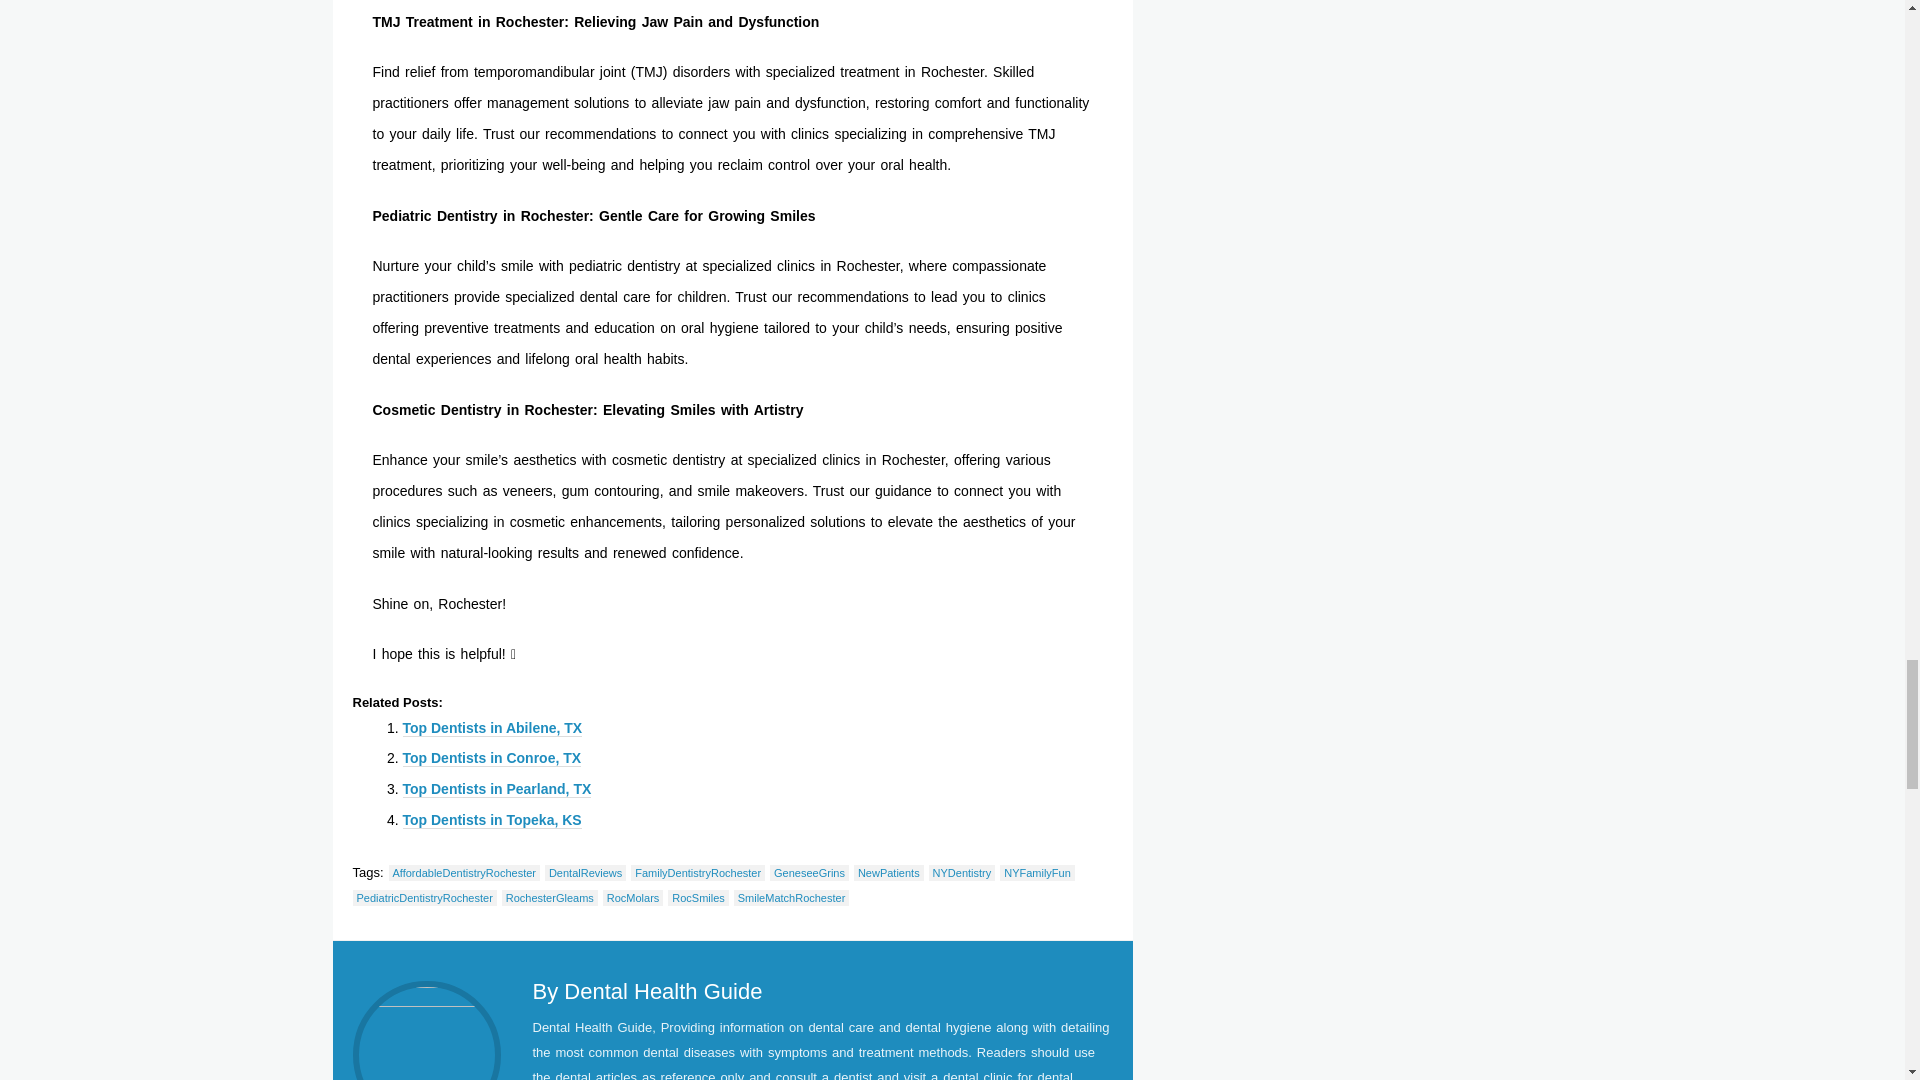 This screenshot has width=1920, height=1080. What do you see at coordinates (698, 873) in the screenshot?
I see `FamilyDentistryRochester` at bounding box center [698, 873].